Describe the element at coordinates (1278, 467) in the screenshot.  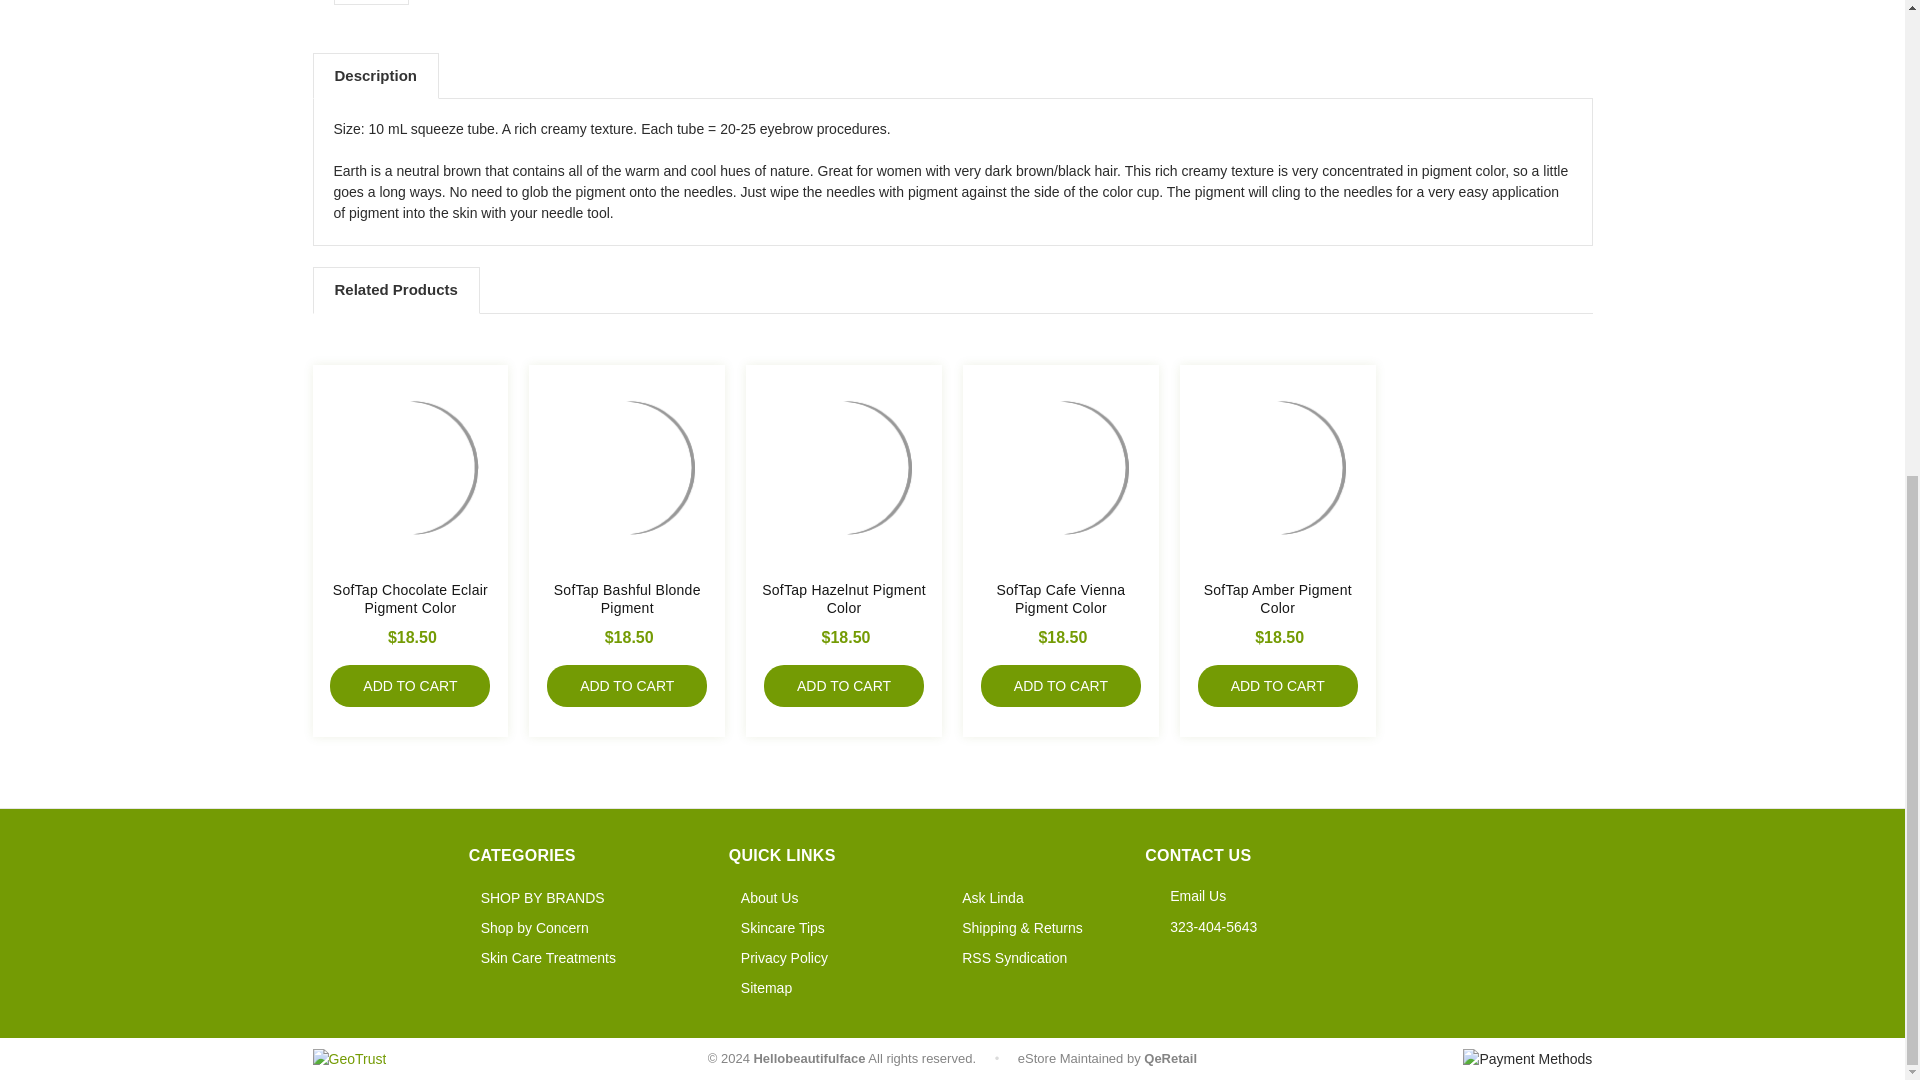
I see `SofTap Amber Pigment Color` at that location.